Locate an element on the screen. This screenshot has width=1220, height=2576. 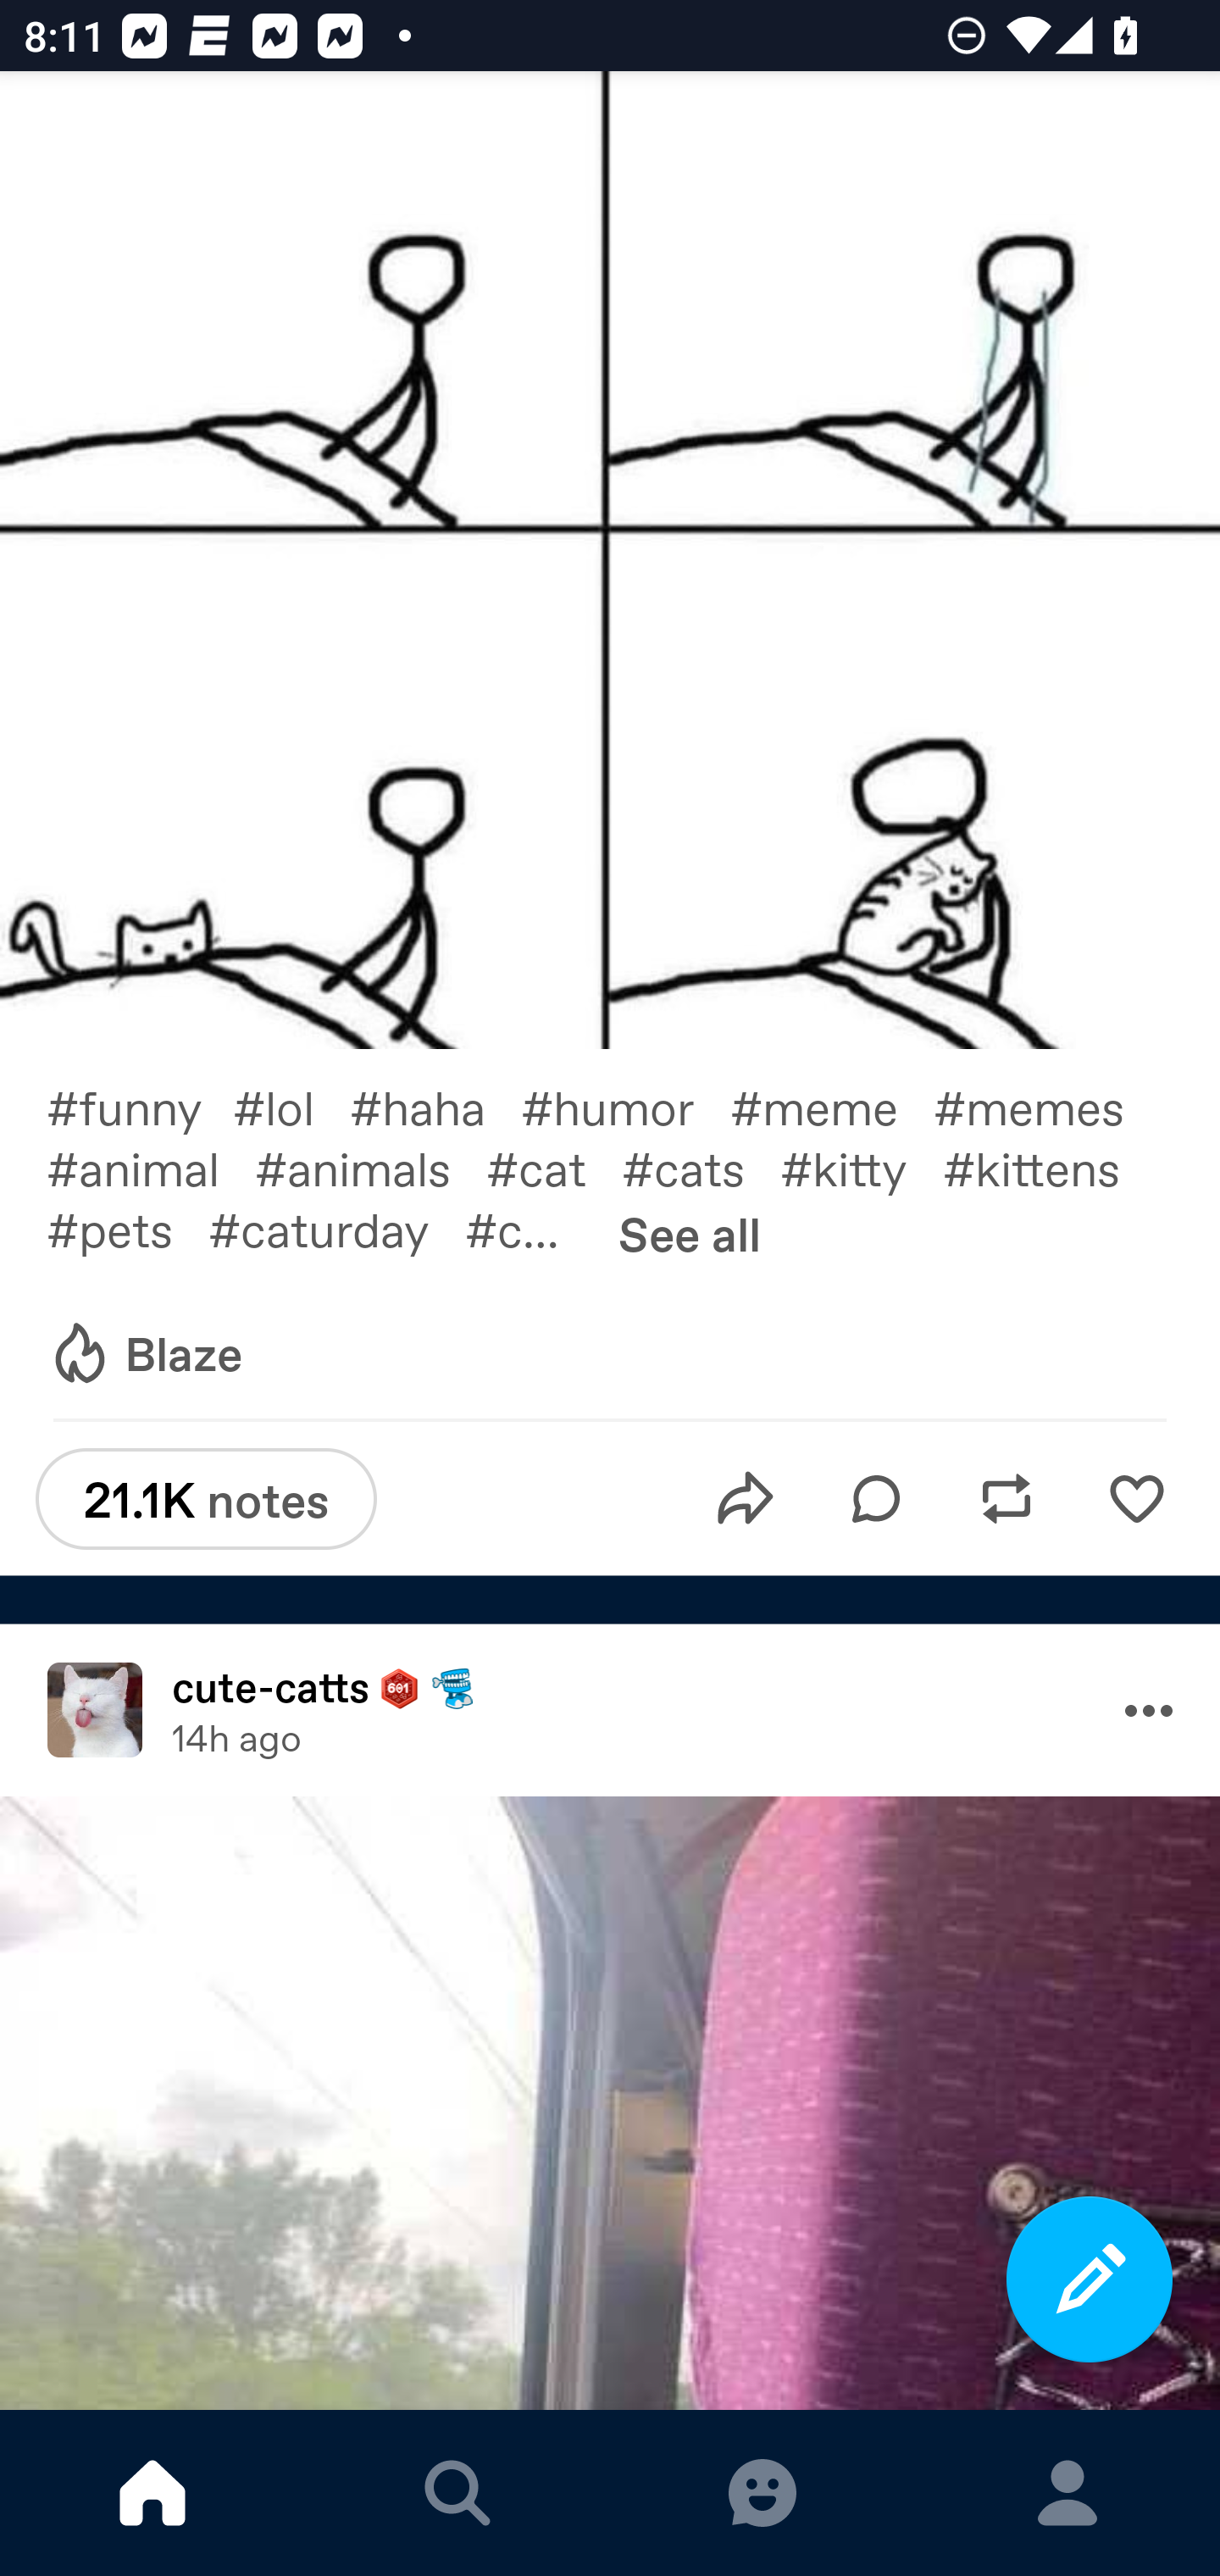
#caturday is located at coordinates (336, 1229).